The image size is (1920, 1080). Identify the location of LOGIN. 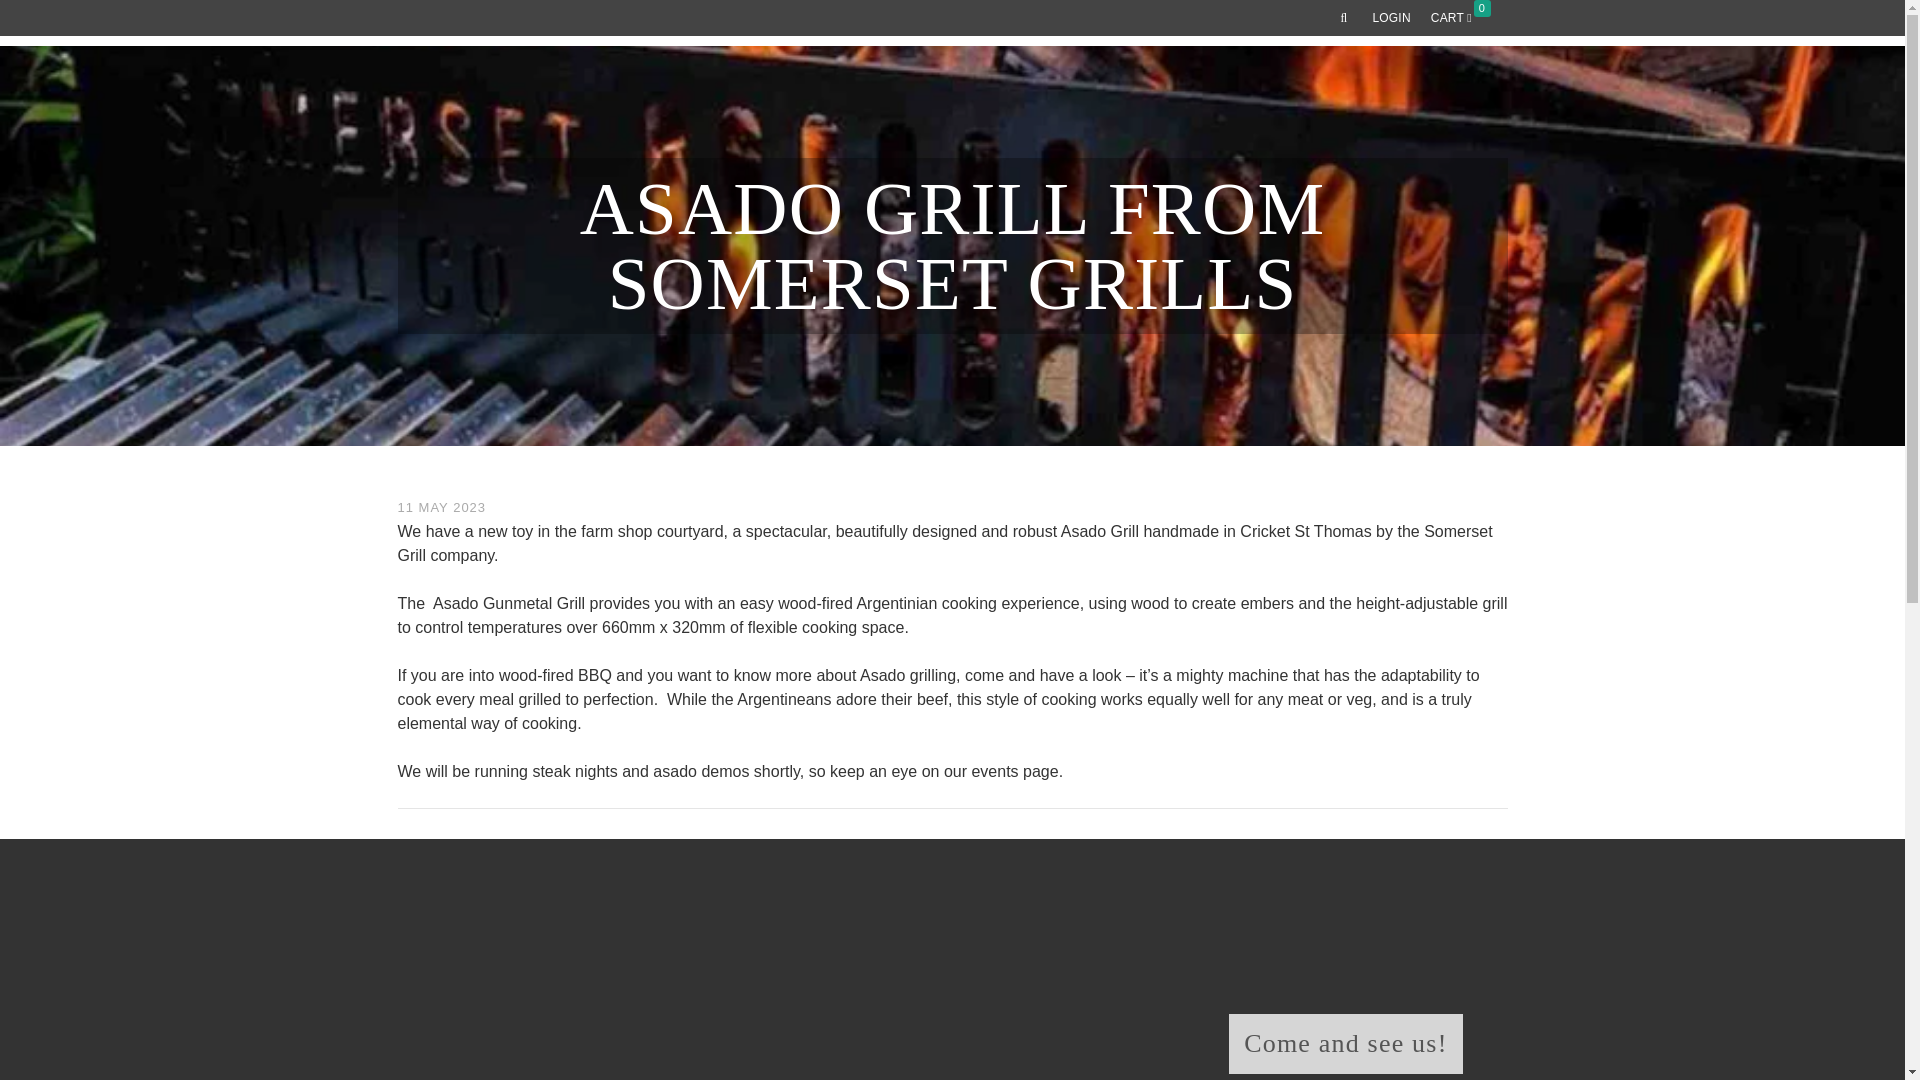
(1390, 18).